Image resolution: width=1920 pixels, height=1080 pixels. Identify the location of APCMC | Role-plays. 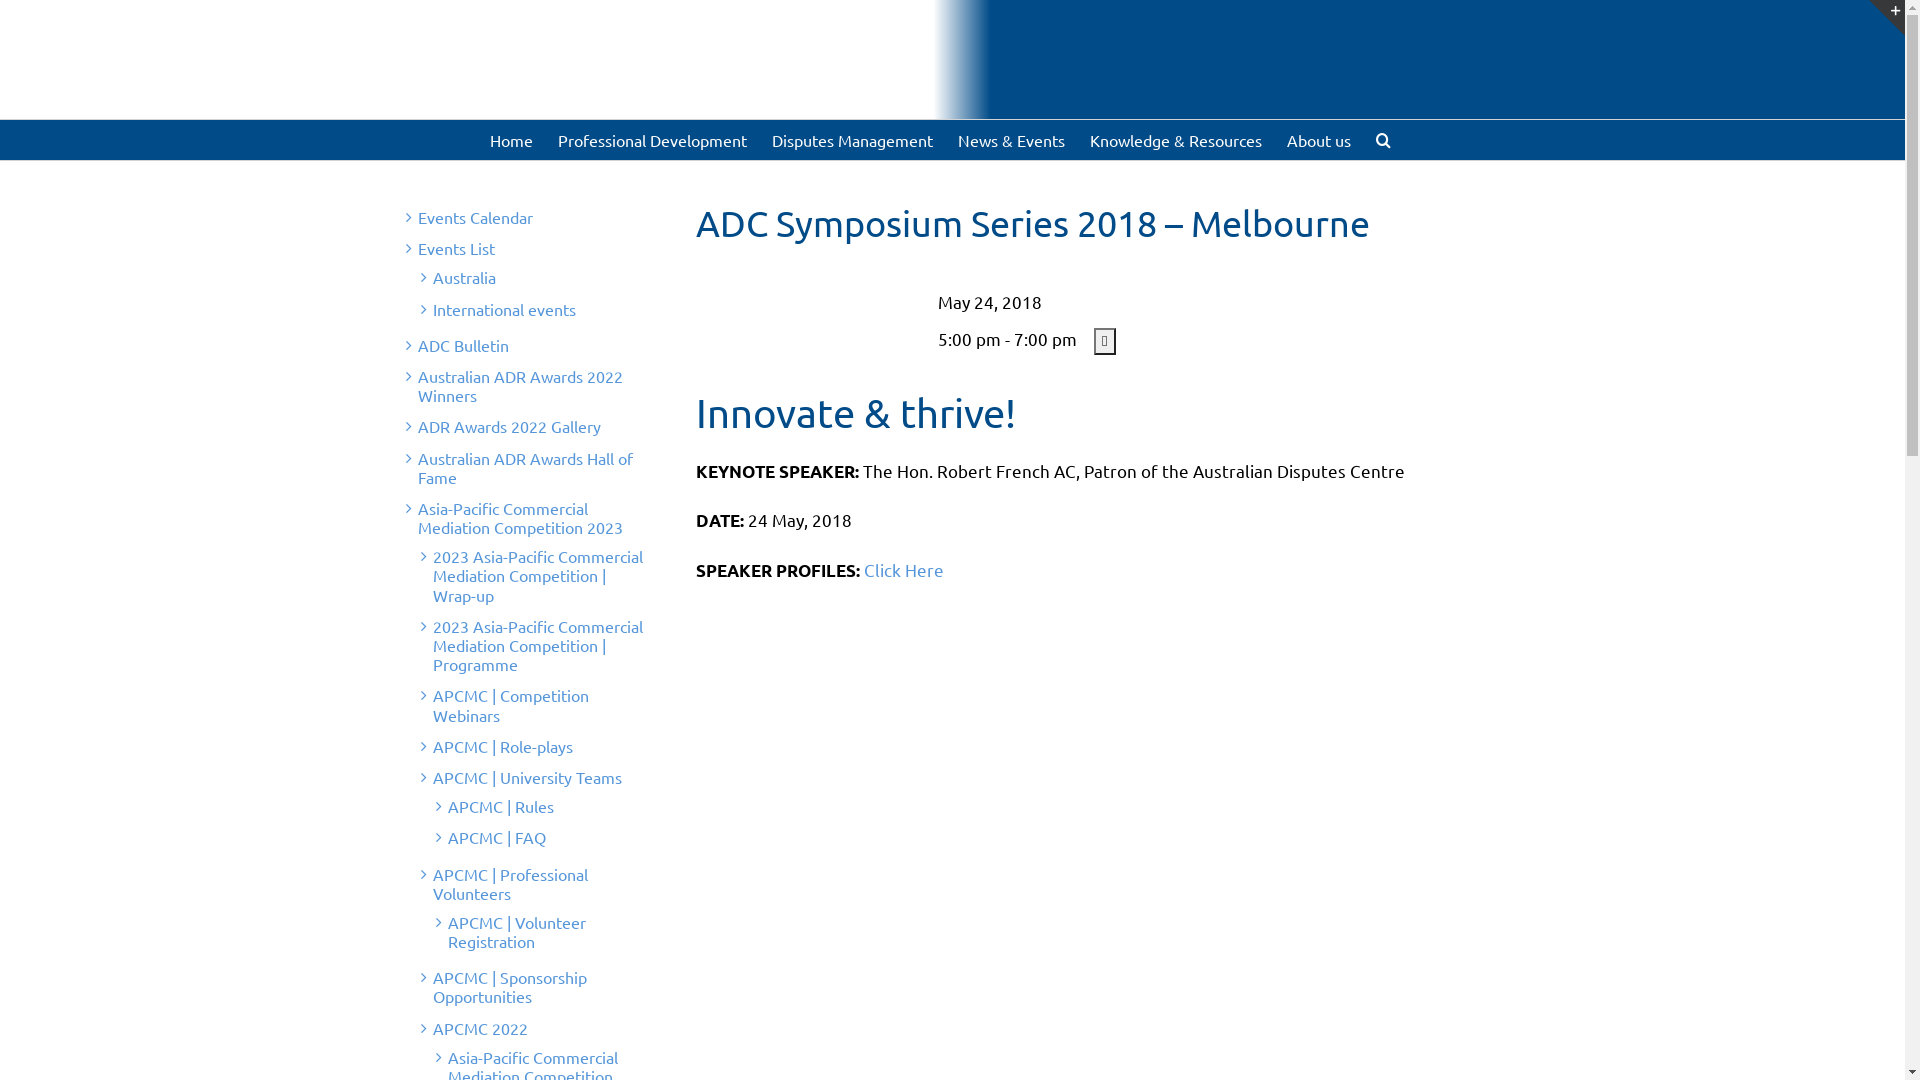
(502, 746).